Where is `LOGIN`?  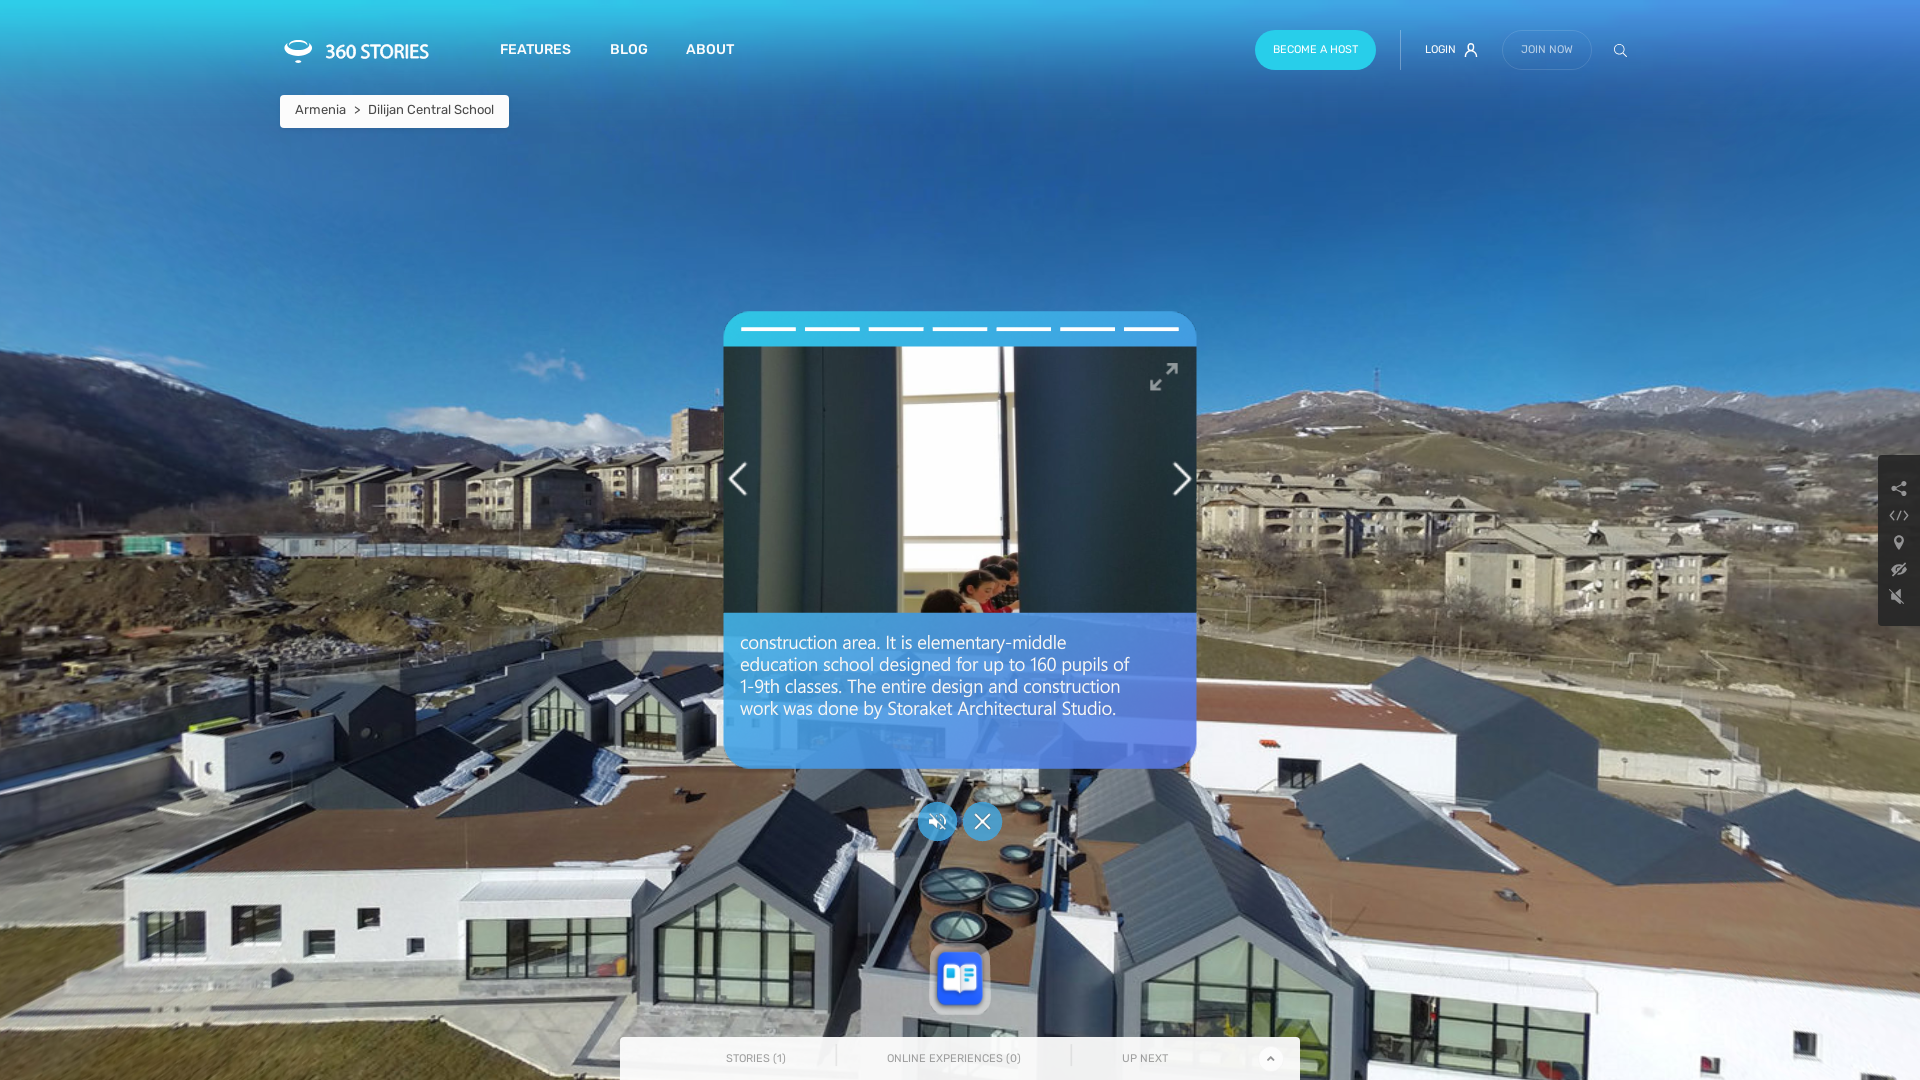
LOGIN is located at coordinates (1452, 50).